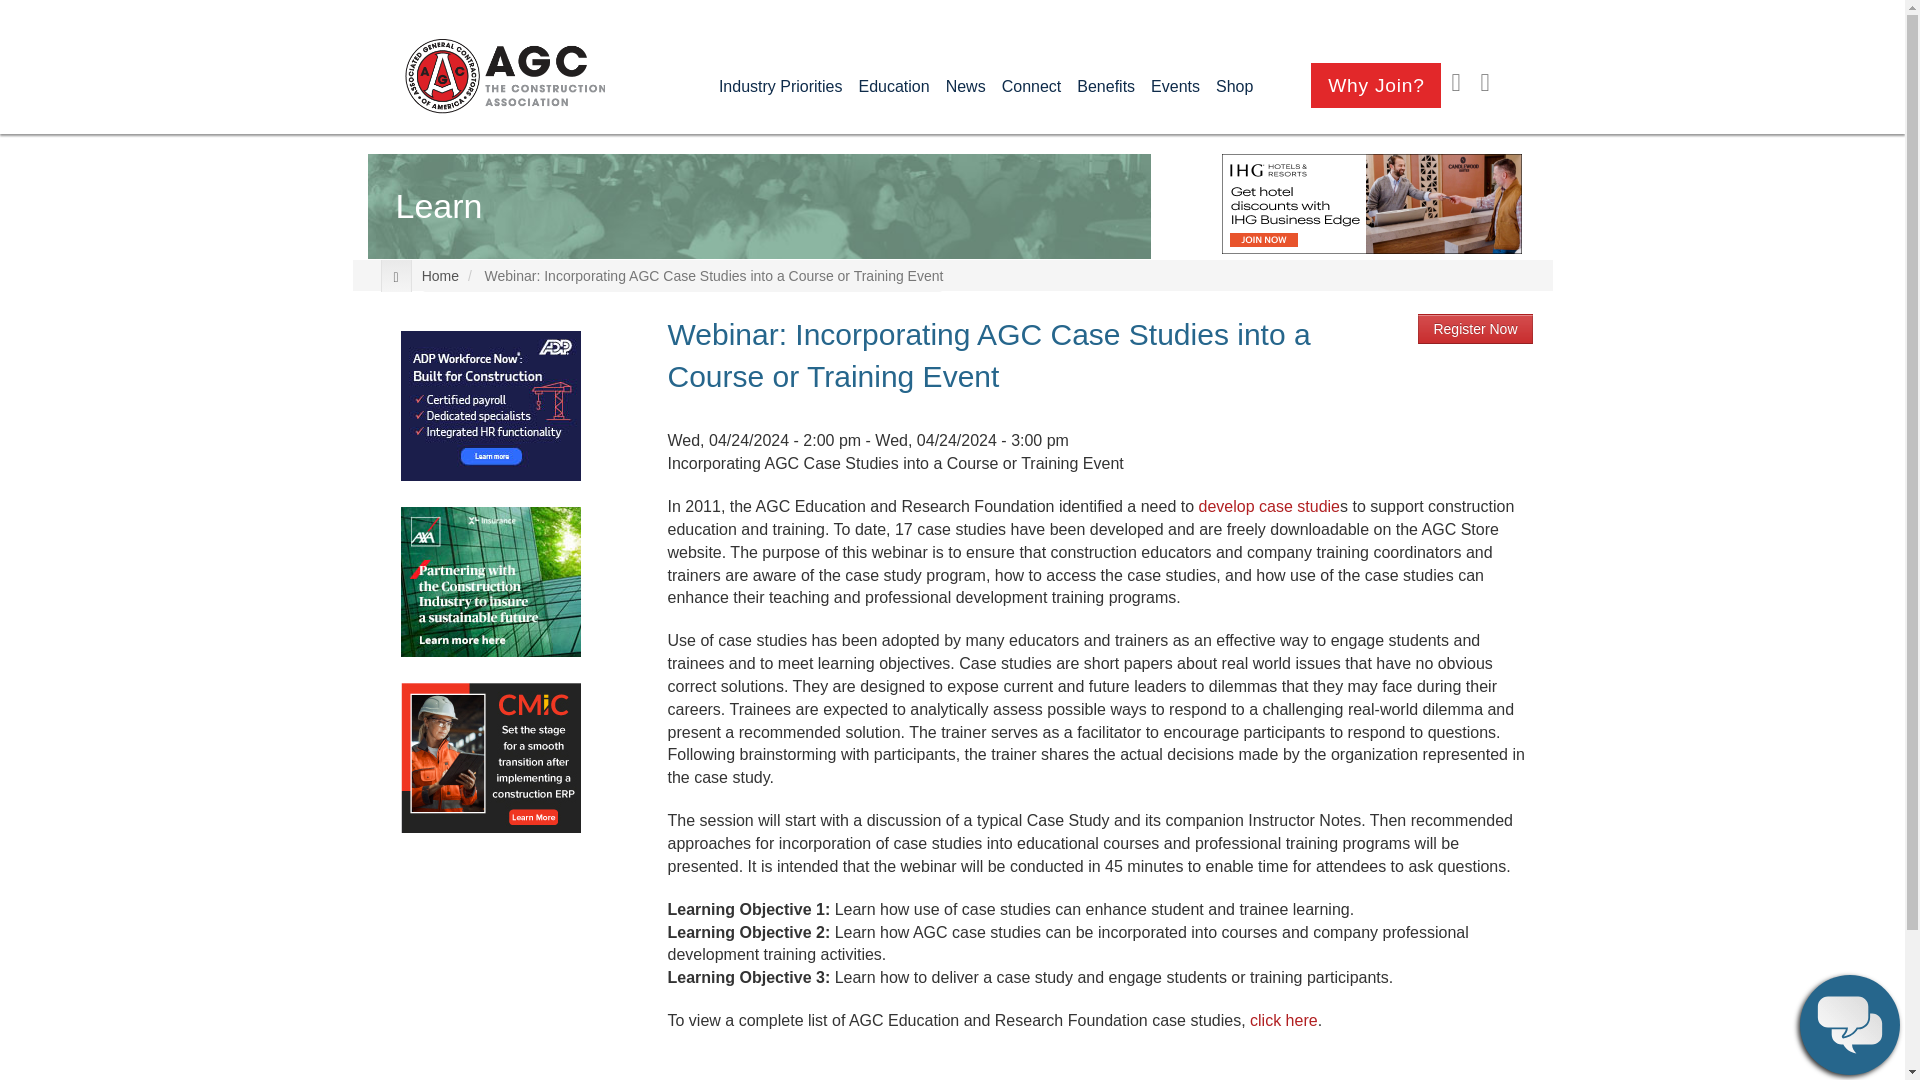 This screenshot has width=1920, height=1080. I want to click on Home, so click(504, 76).